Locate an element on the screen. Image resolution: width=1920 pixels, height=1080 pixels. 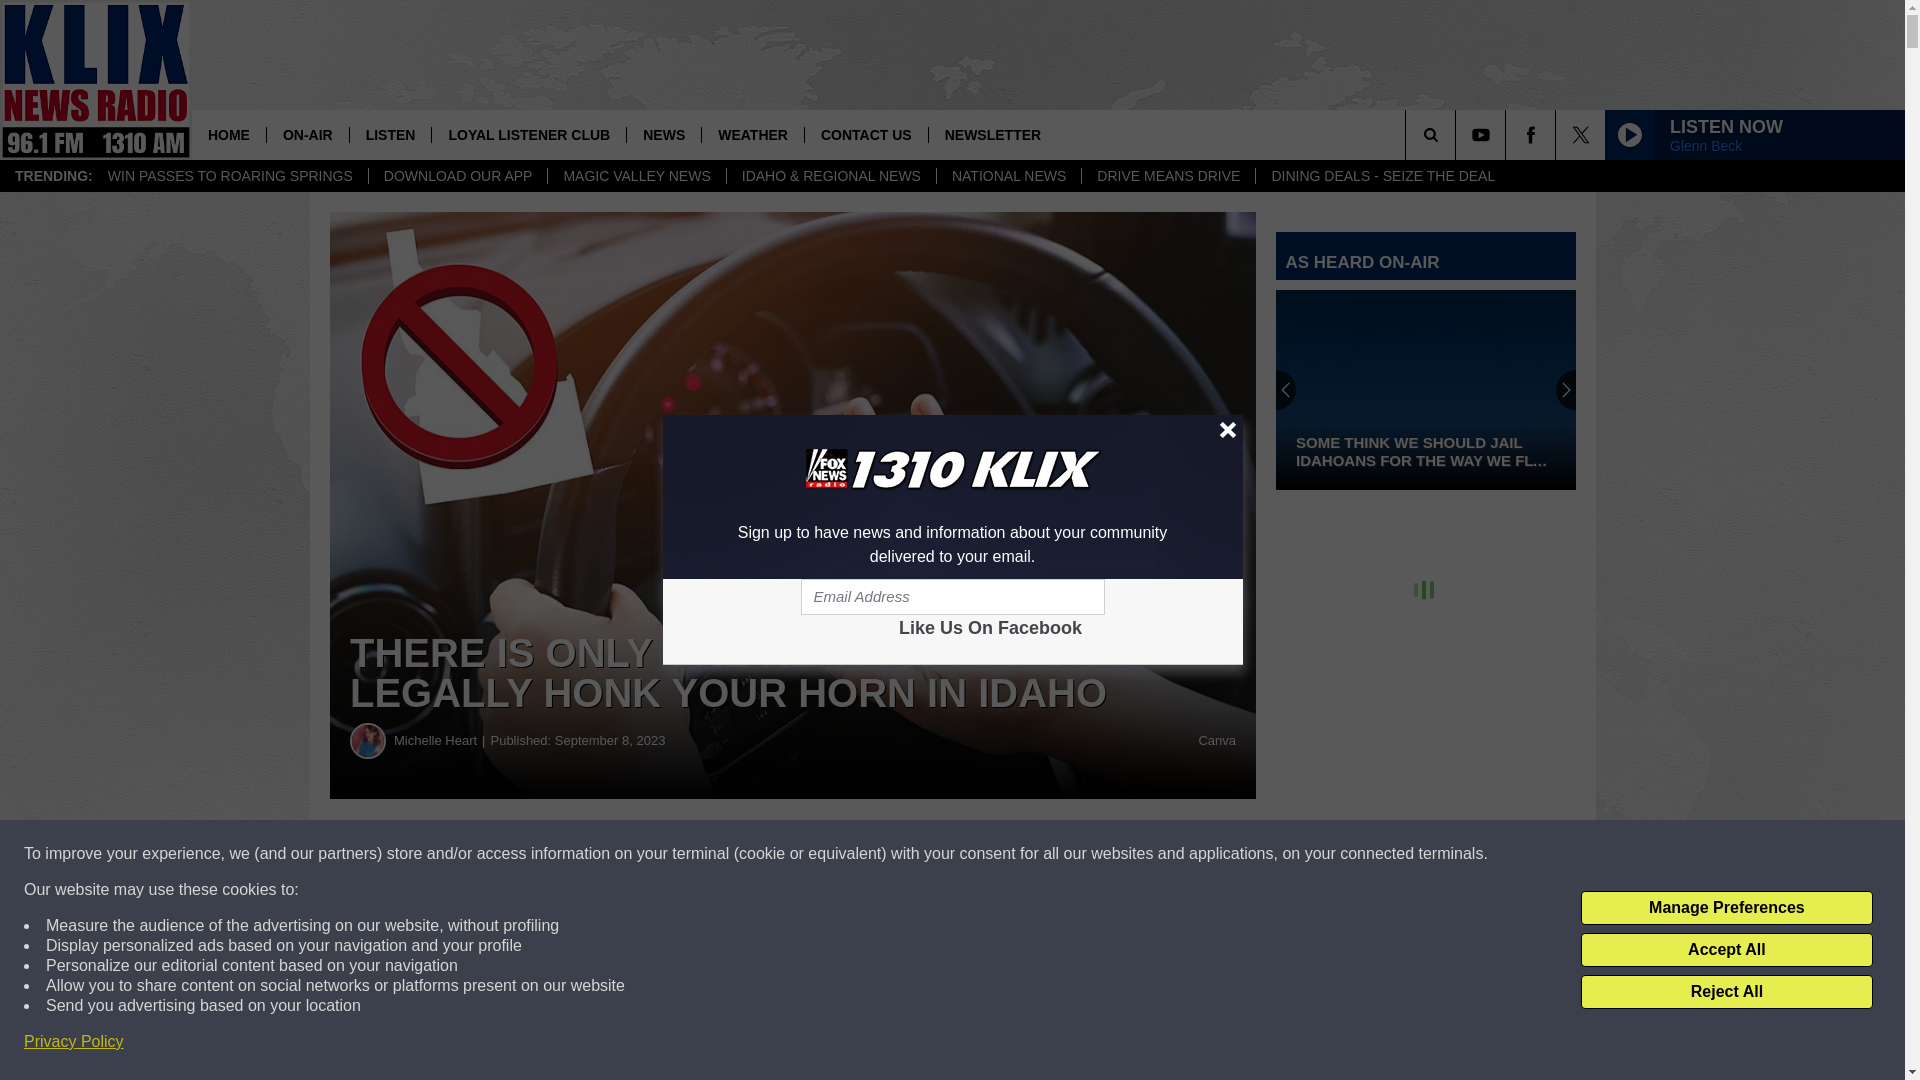
Manage Preferences is located at coordinates (1726, 908).